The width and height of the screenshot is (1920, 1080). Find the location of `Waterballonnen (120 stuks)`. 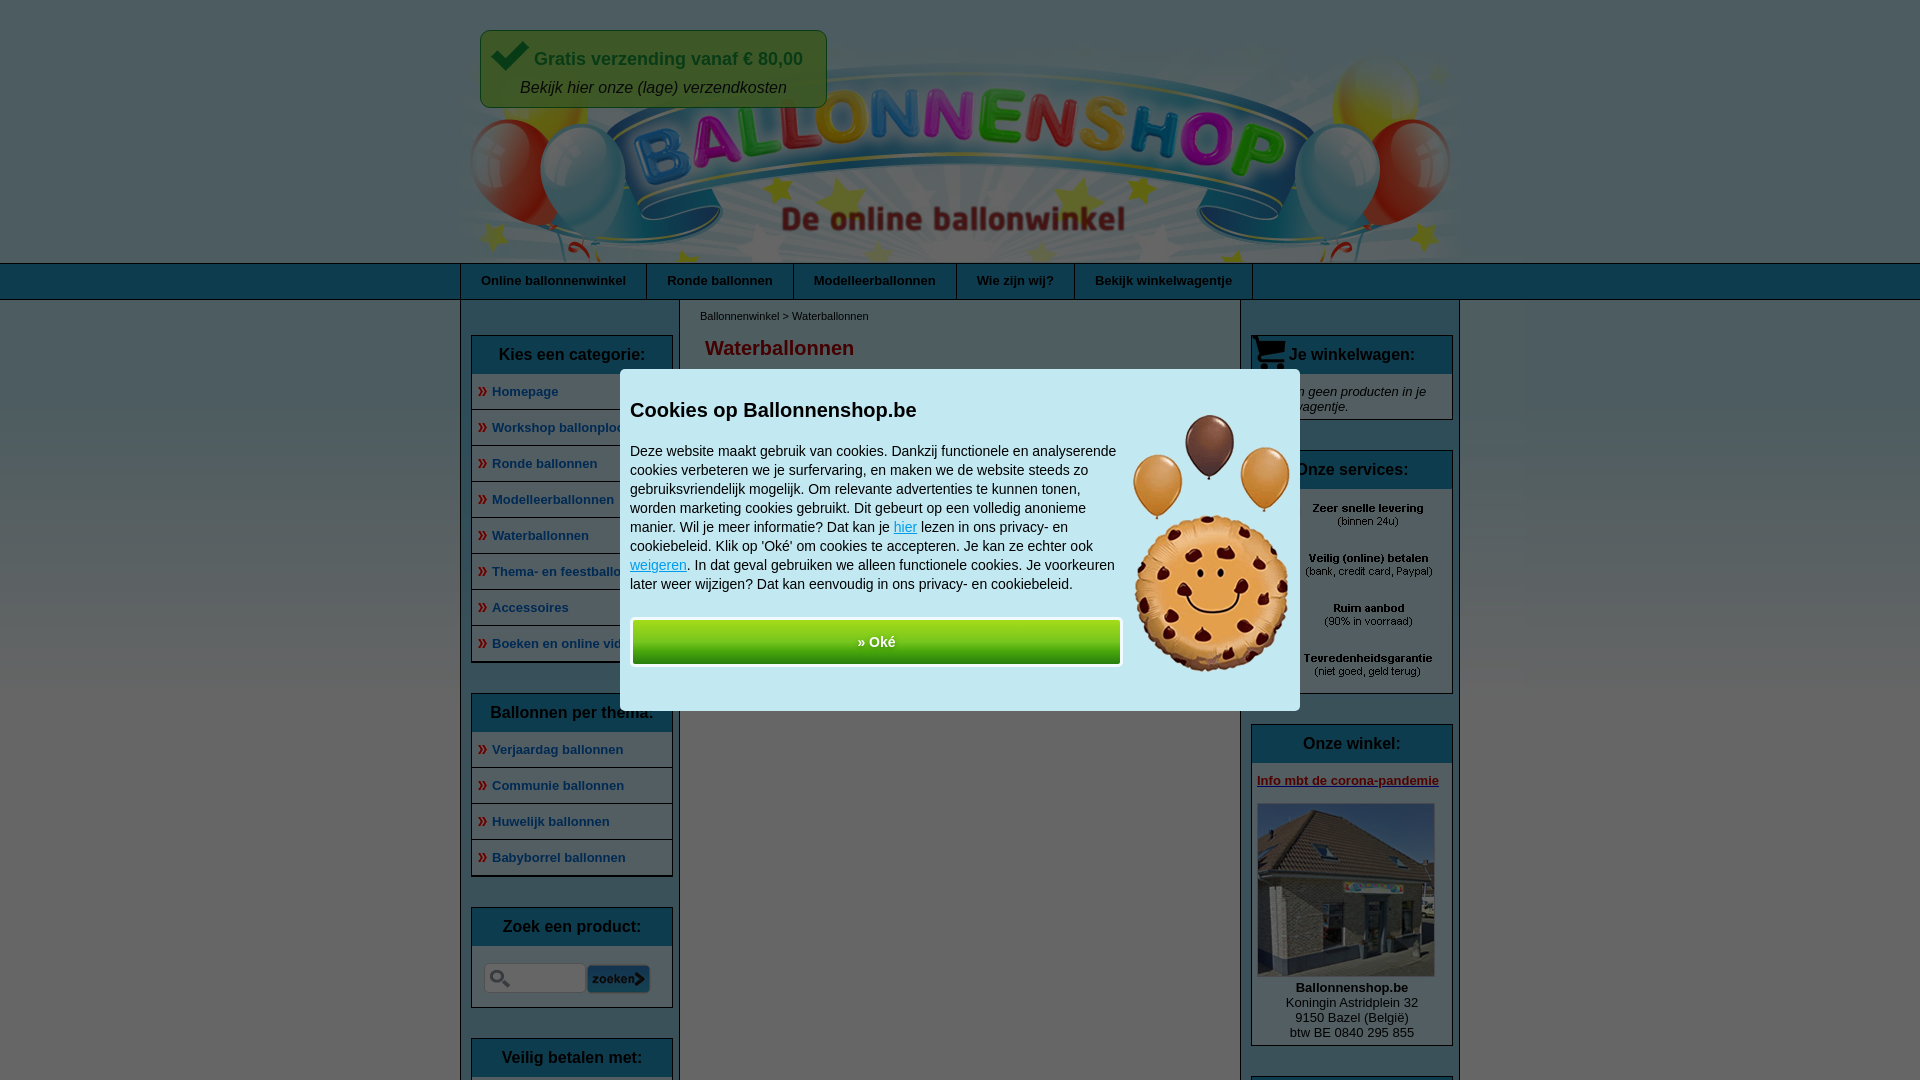

Waterballonnen (120 stuks) is located at coordinates (770, 584).